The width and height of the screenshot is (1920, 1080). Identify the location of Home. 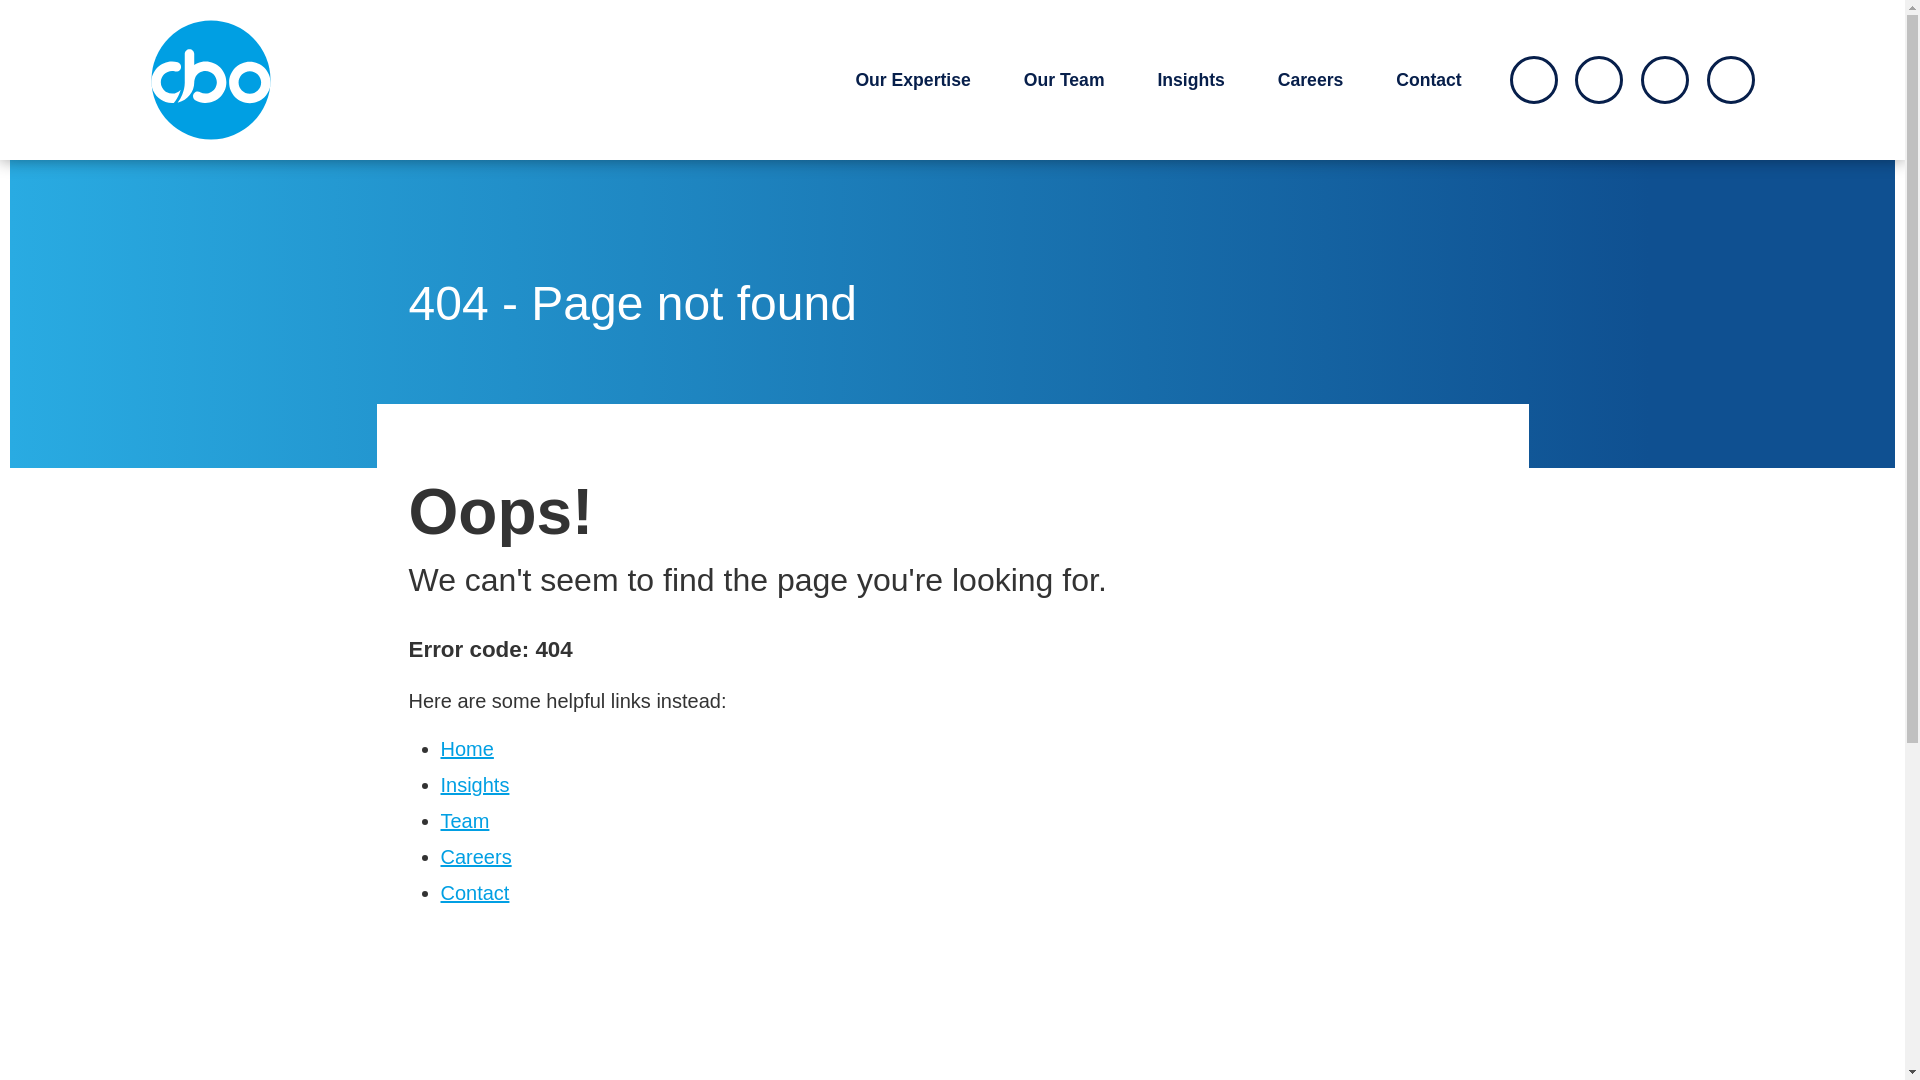
(466, 748).